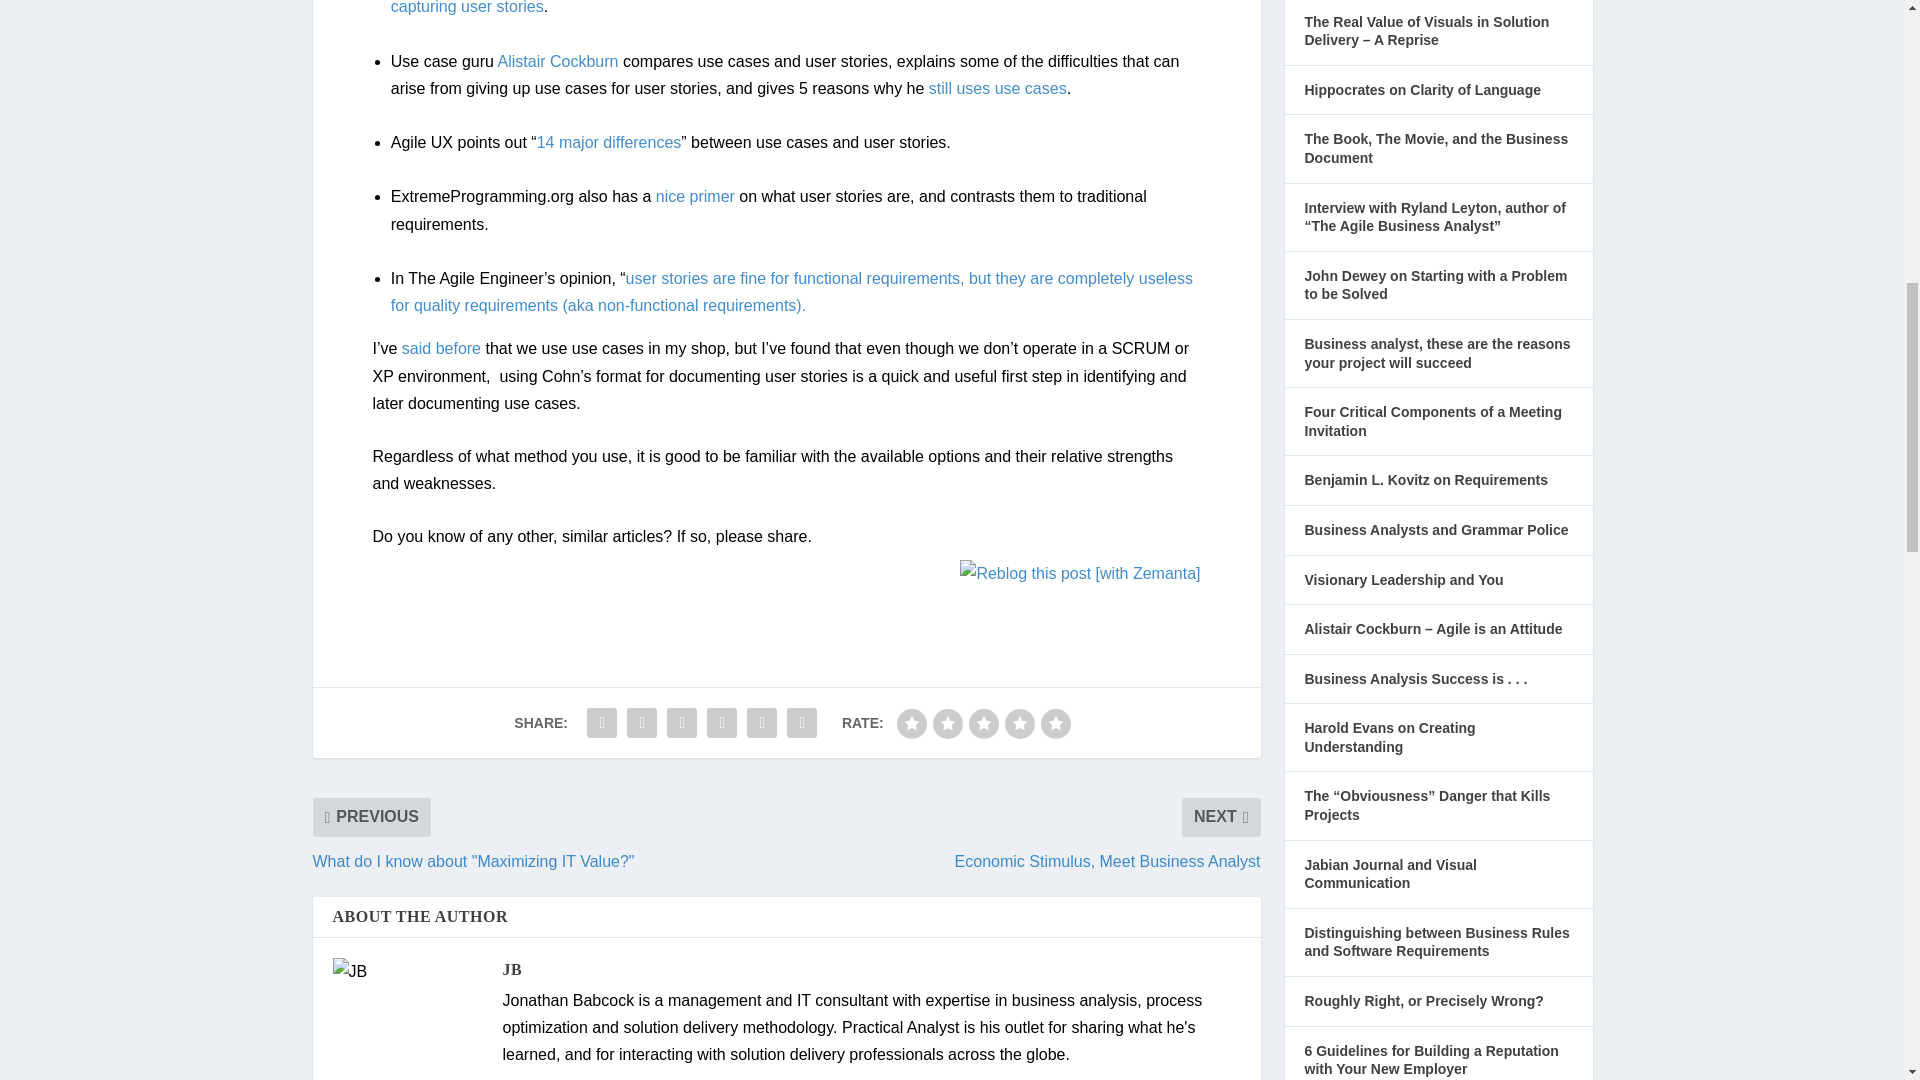 The image size is (1920, 1080). I want to click on Share "Use Cases or User Stories? Read Up!" via Facebook, so click(602, 723).